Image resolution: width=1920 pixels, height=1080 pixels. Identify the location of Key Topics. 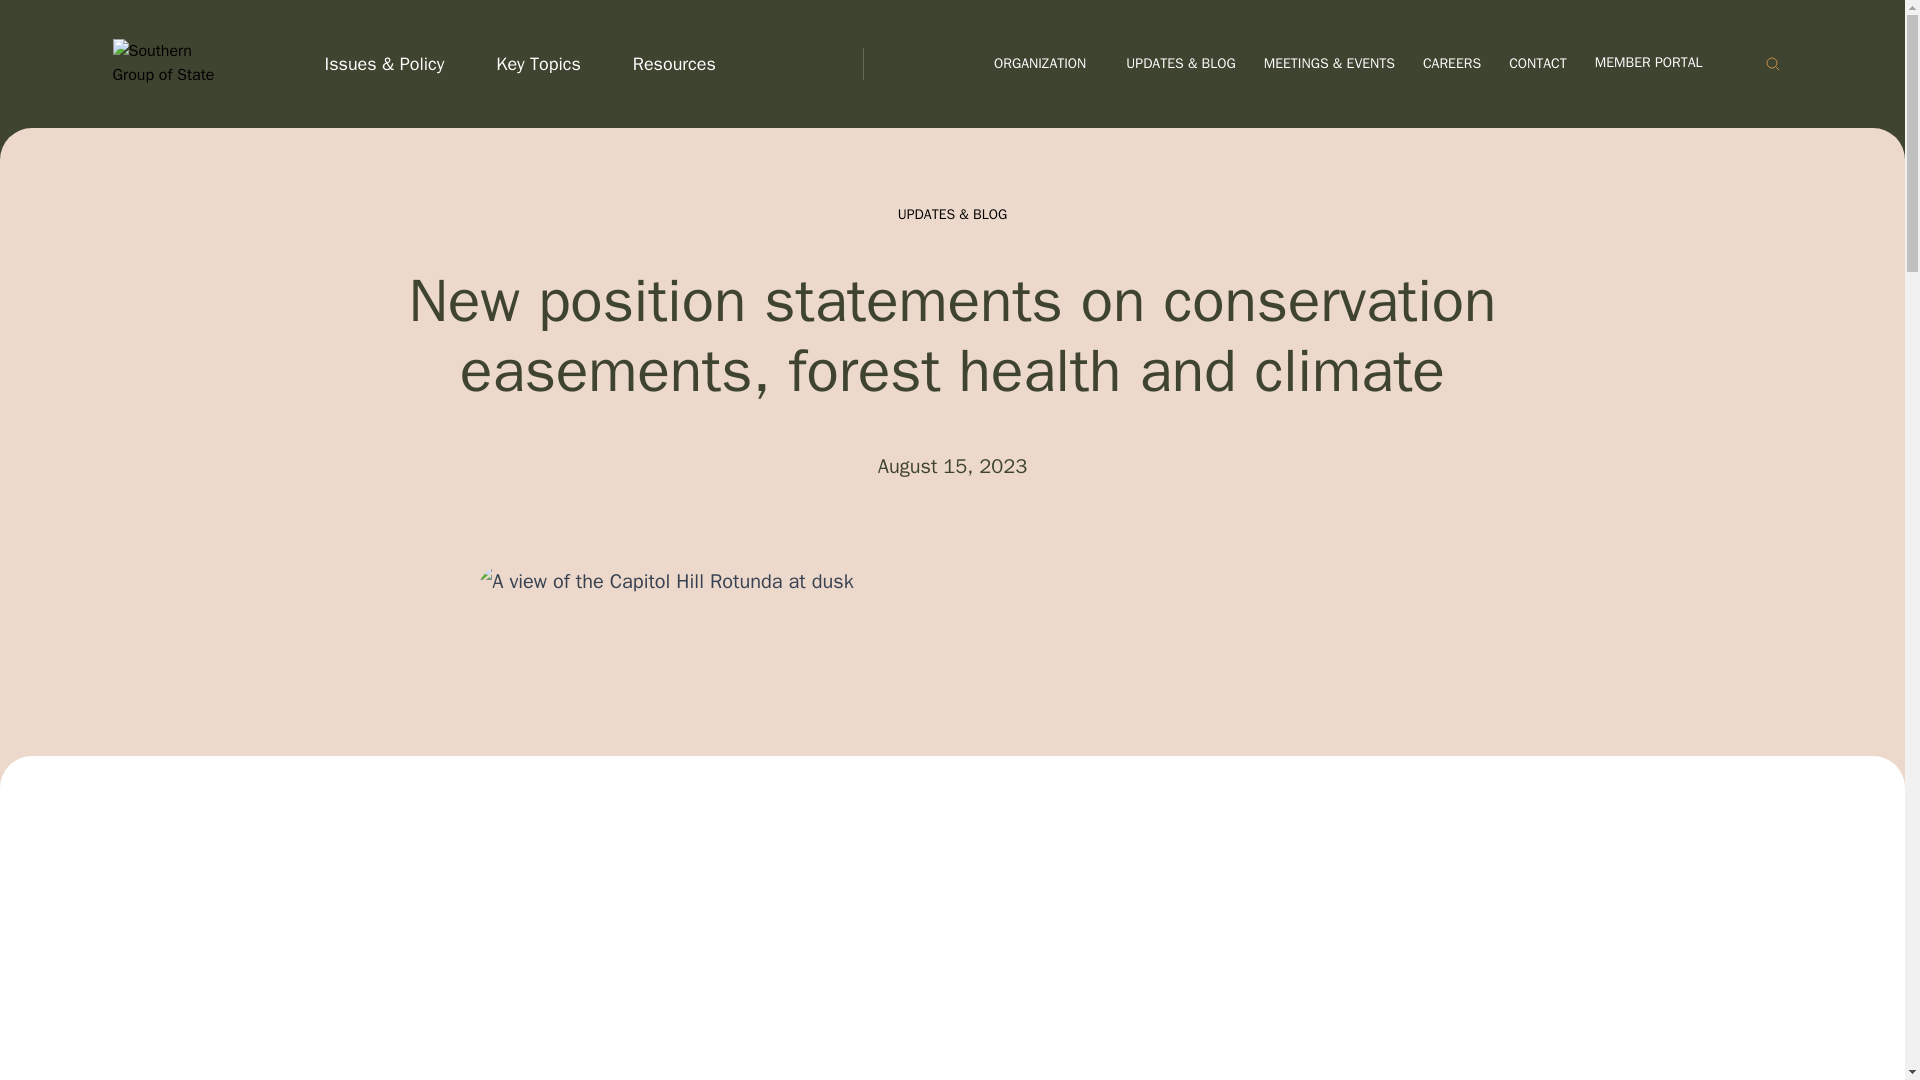
(544, 63).